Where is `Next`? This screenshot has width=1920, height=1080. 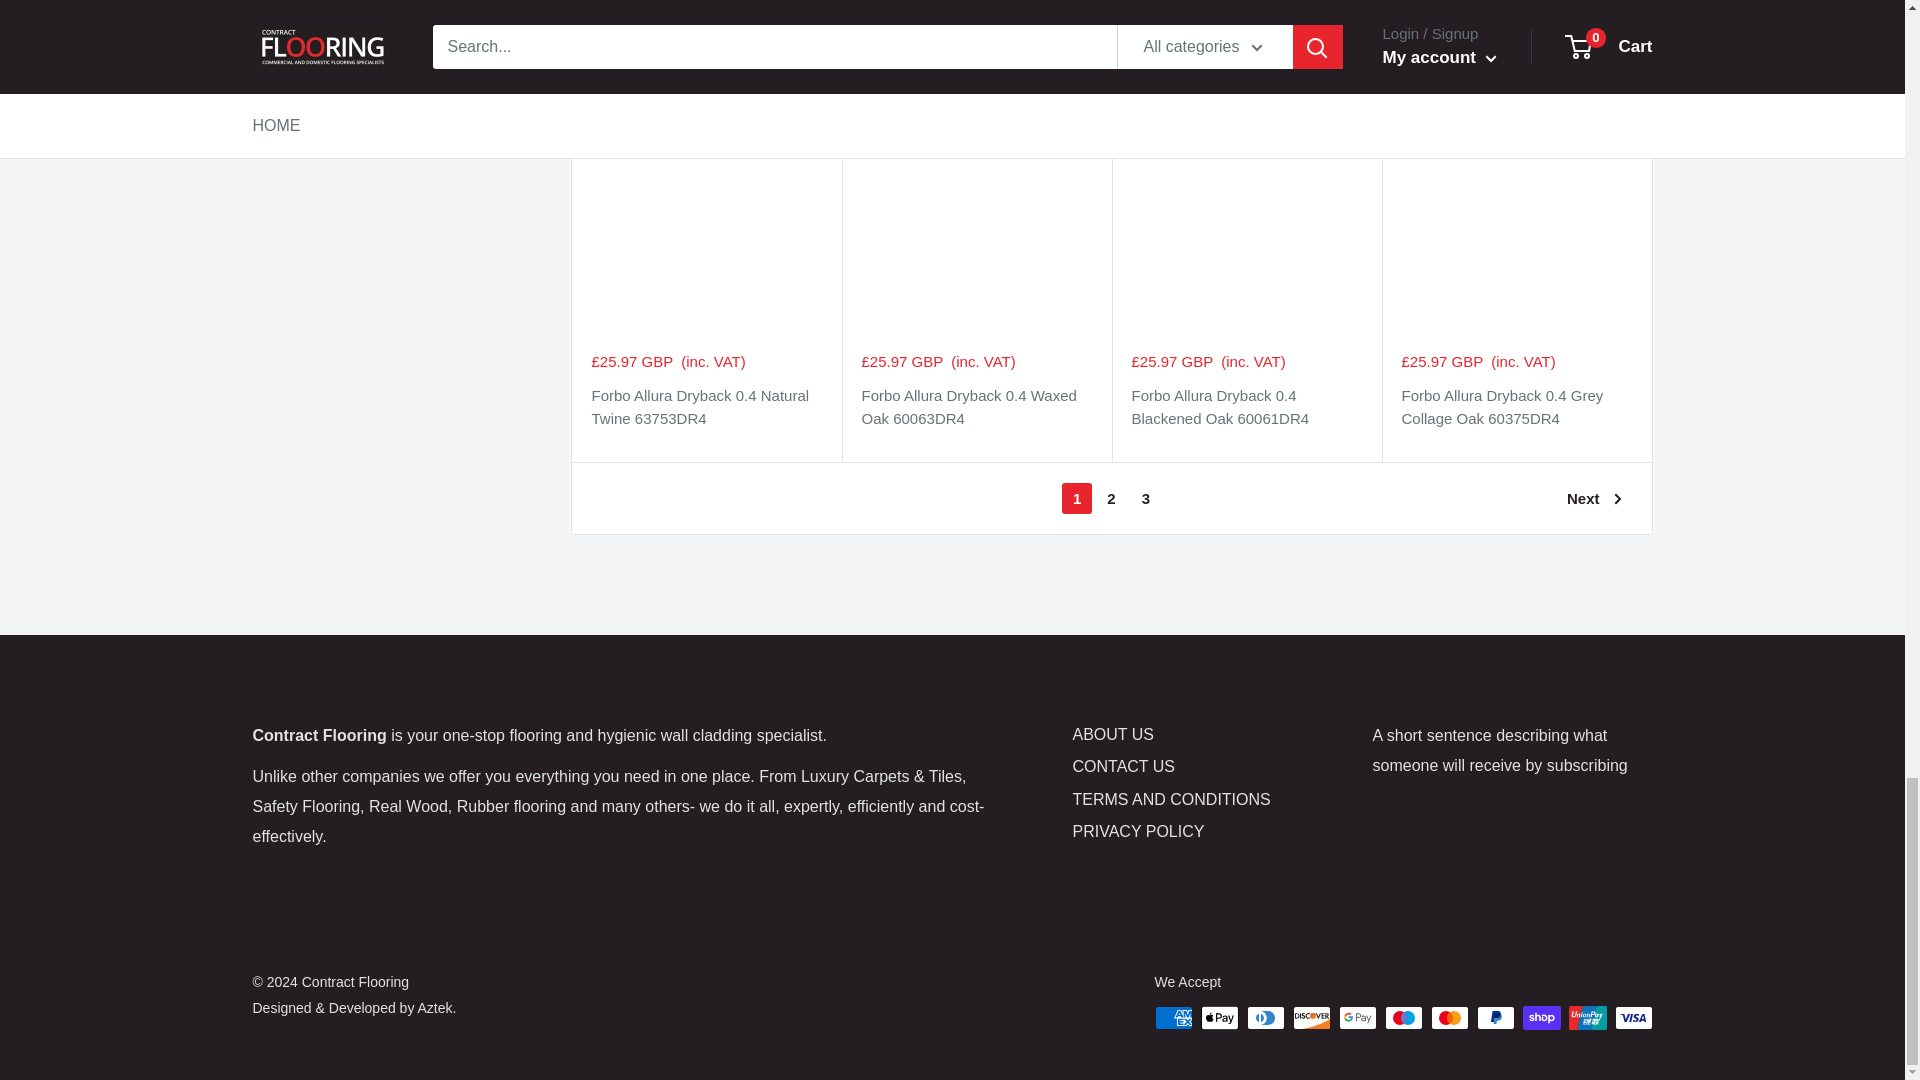 Next is located at coordinates (1594, 498).